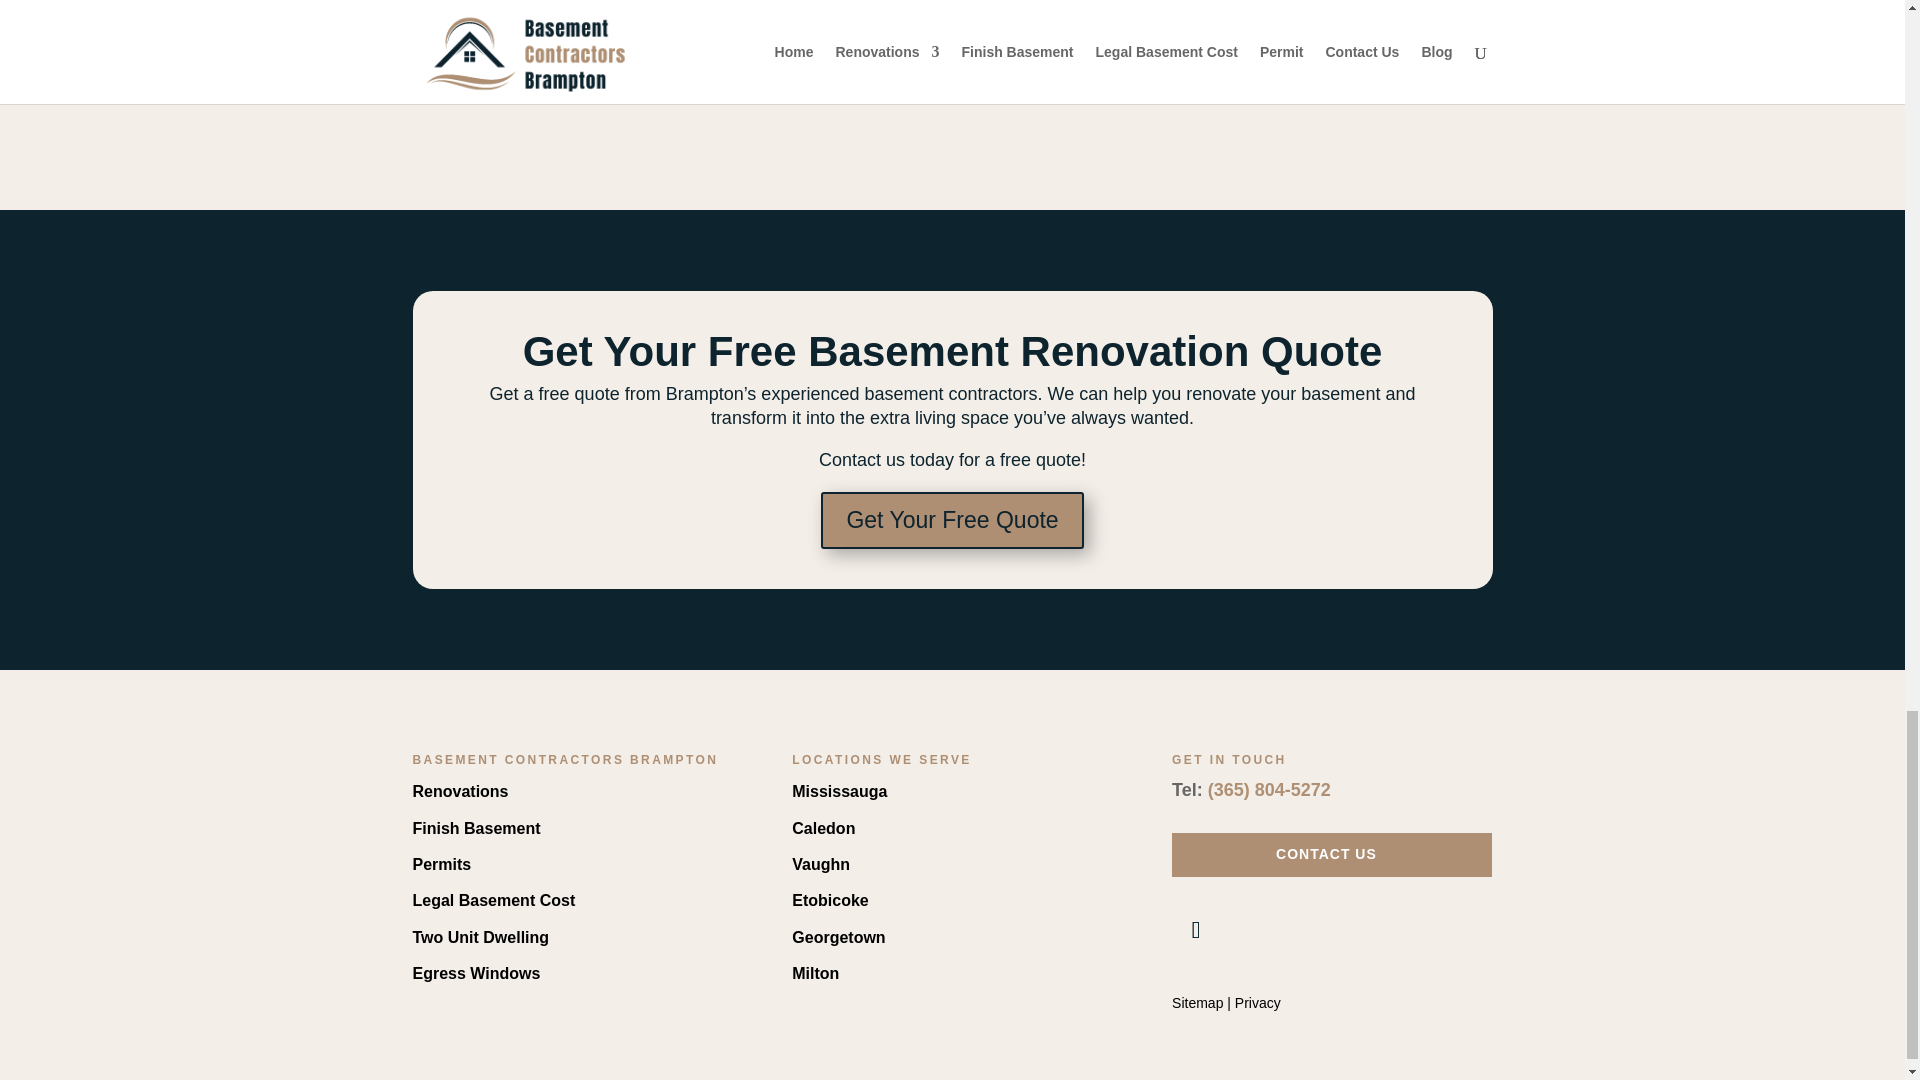  What do you see at coordinates (839, 792) in the screenshot?
I see `Mississauga` at bounding box center [839, 792].